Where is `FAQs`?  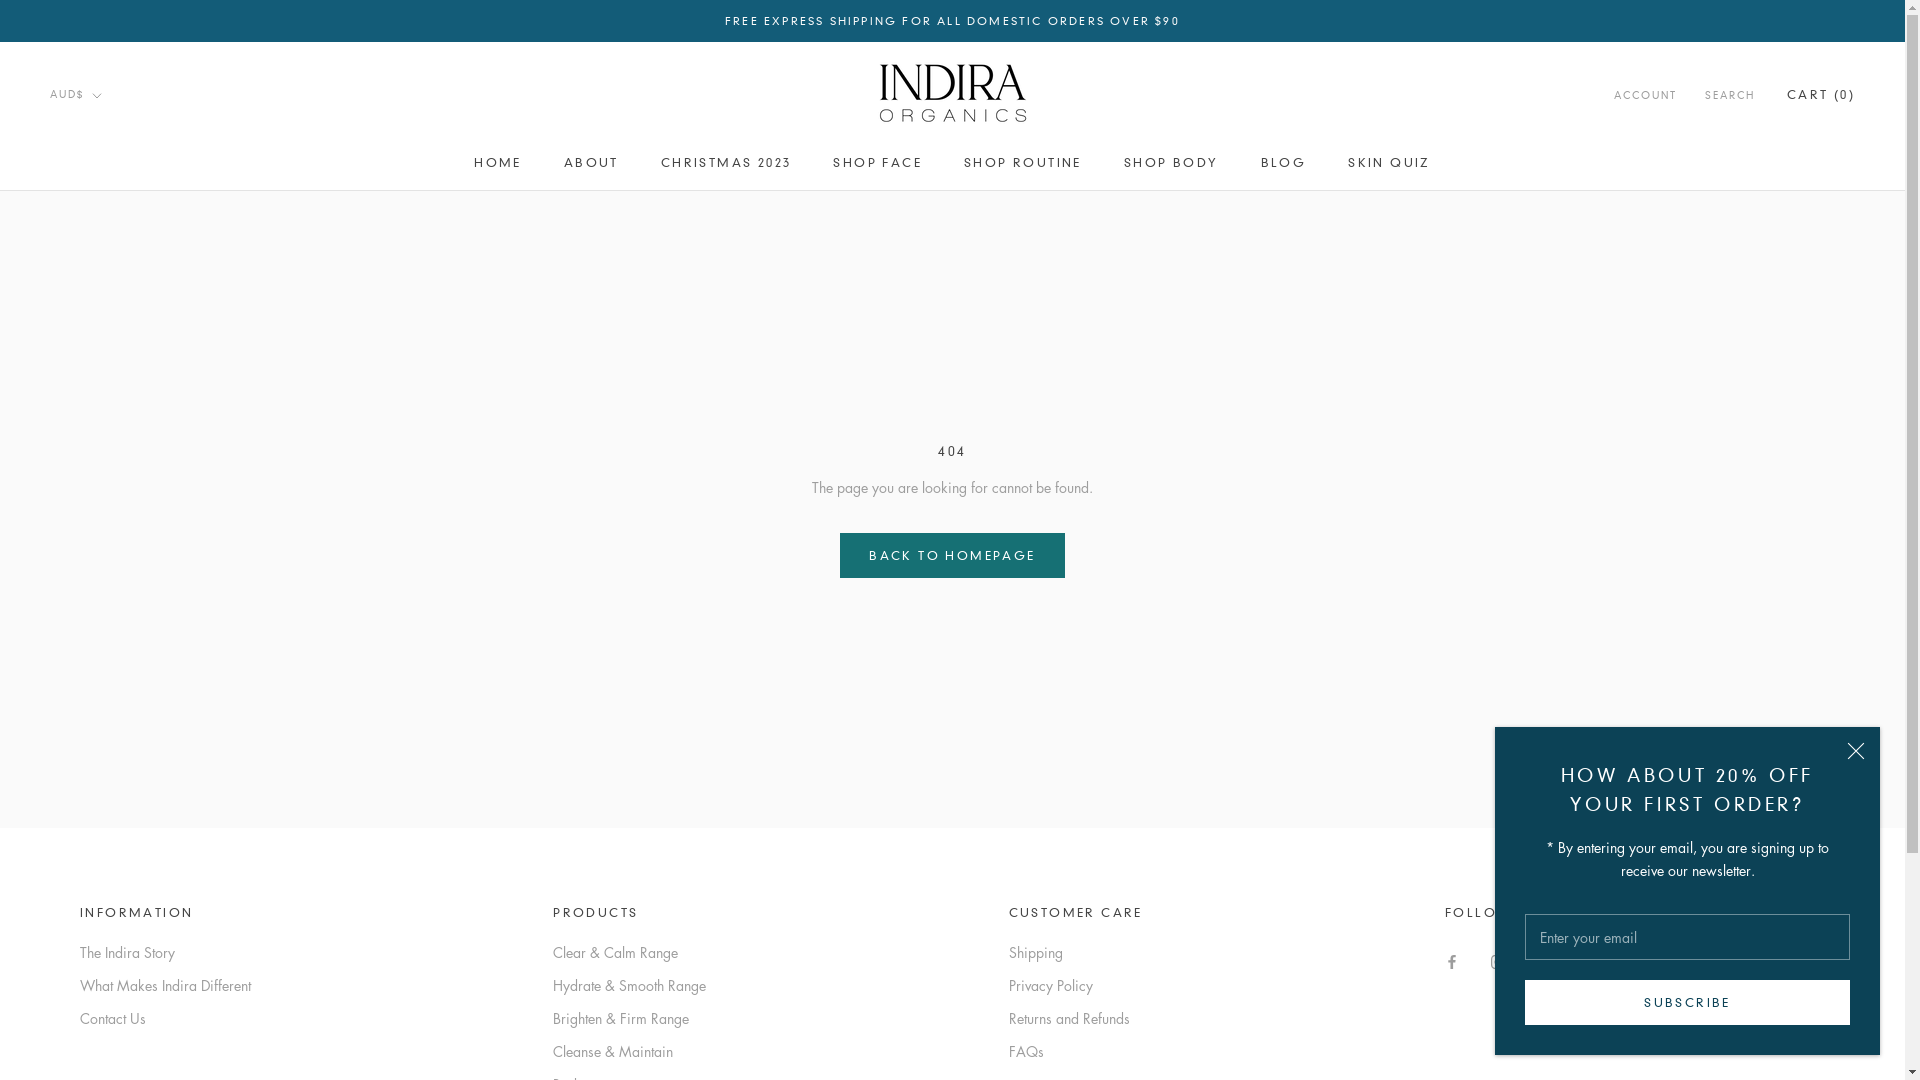 FAQs is located at coordinates (1076, 1052).